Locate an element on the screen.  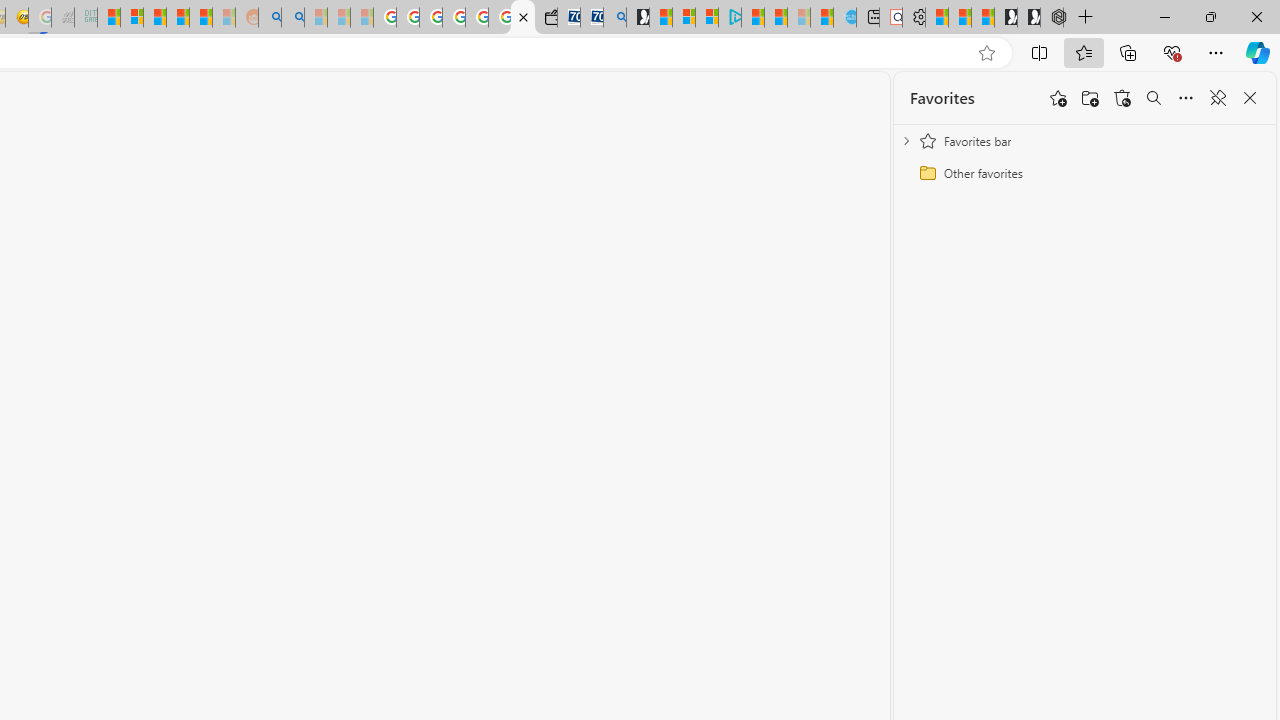
Search favorites is located at coordinates (1154, 98).